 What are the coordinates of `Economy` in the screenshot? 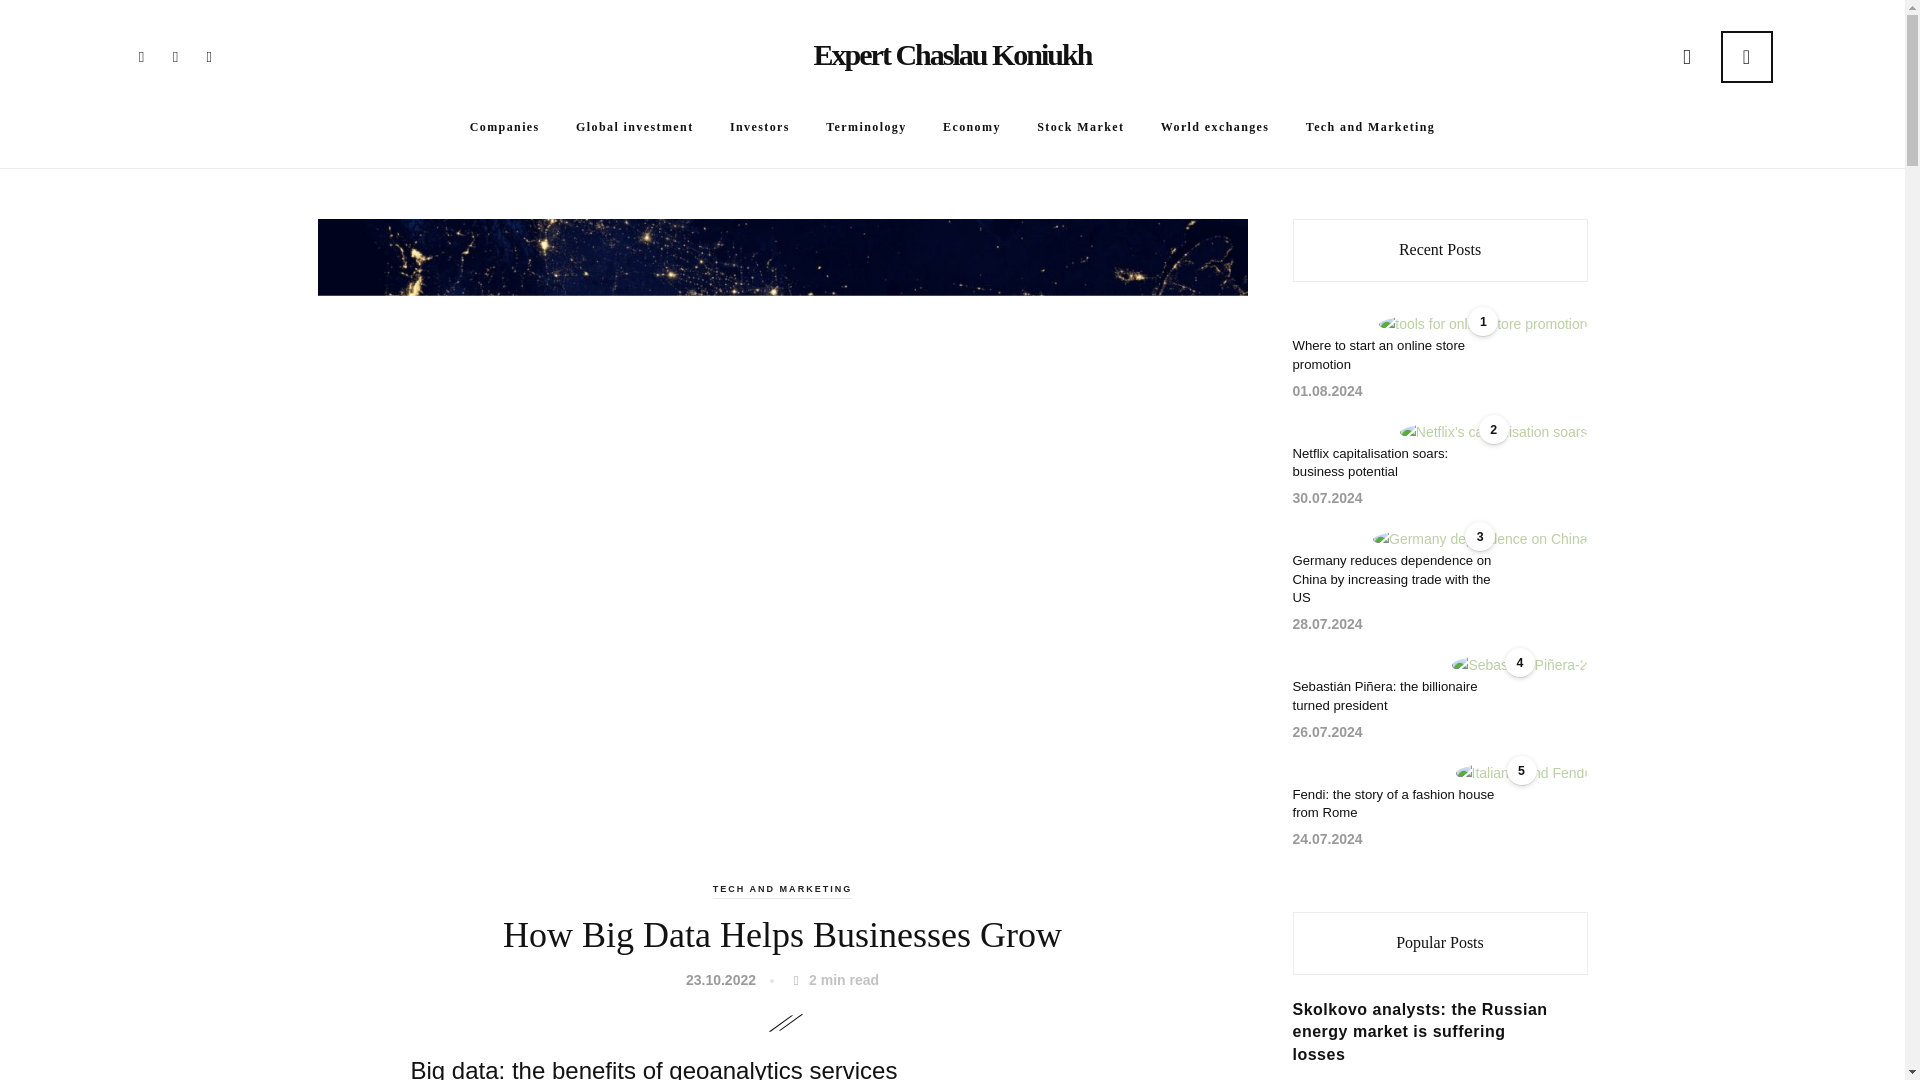 It's located at (971, 126).